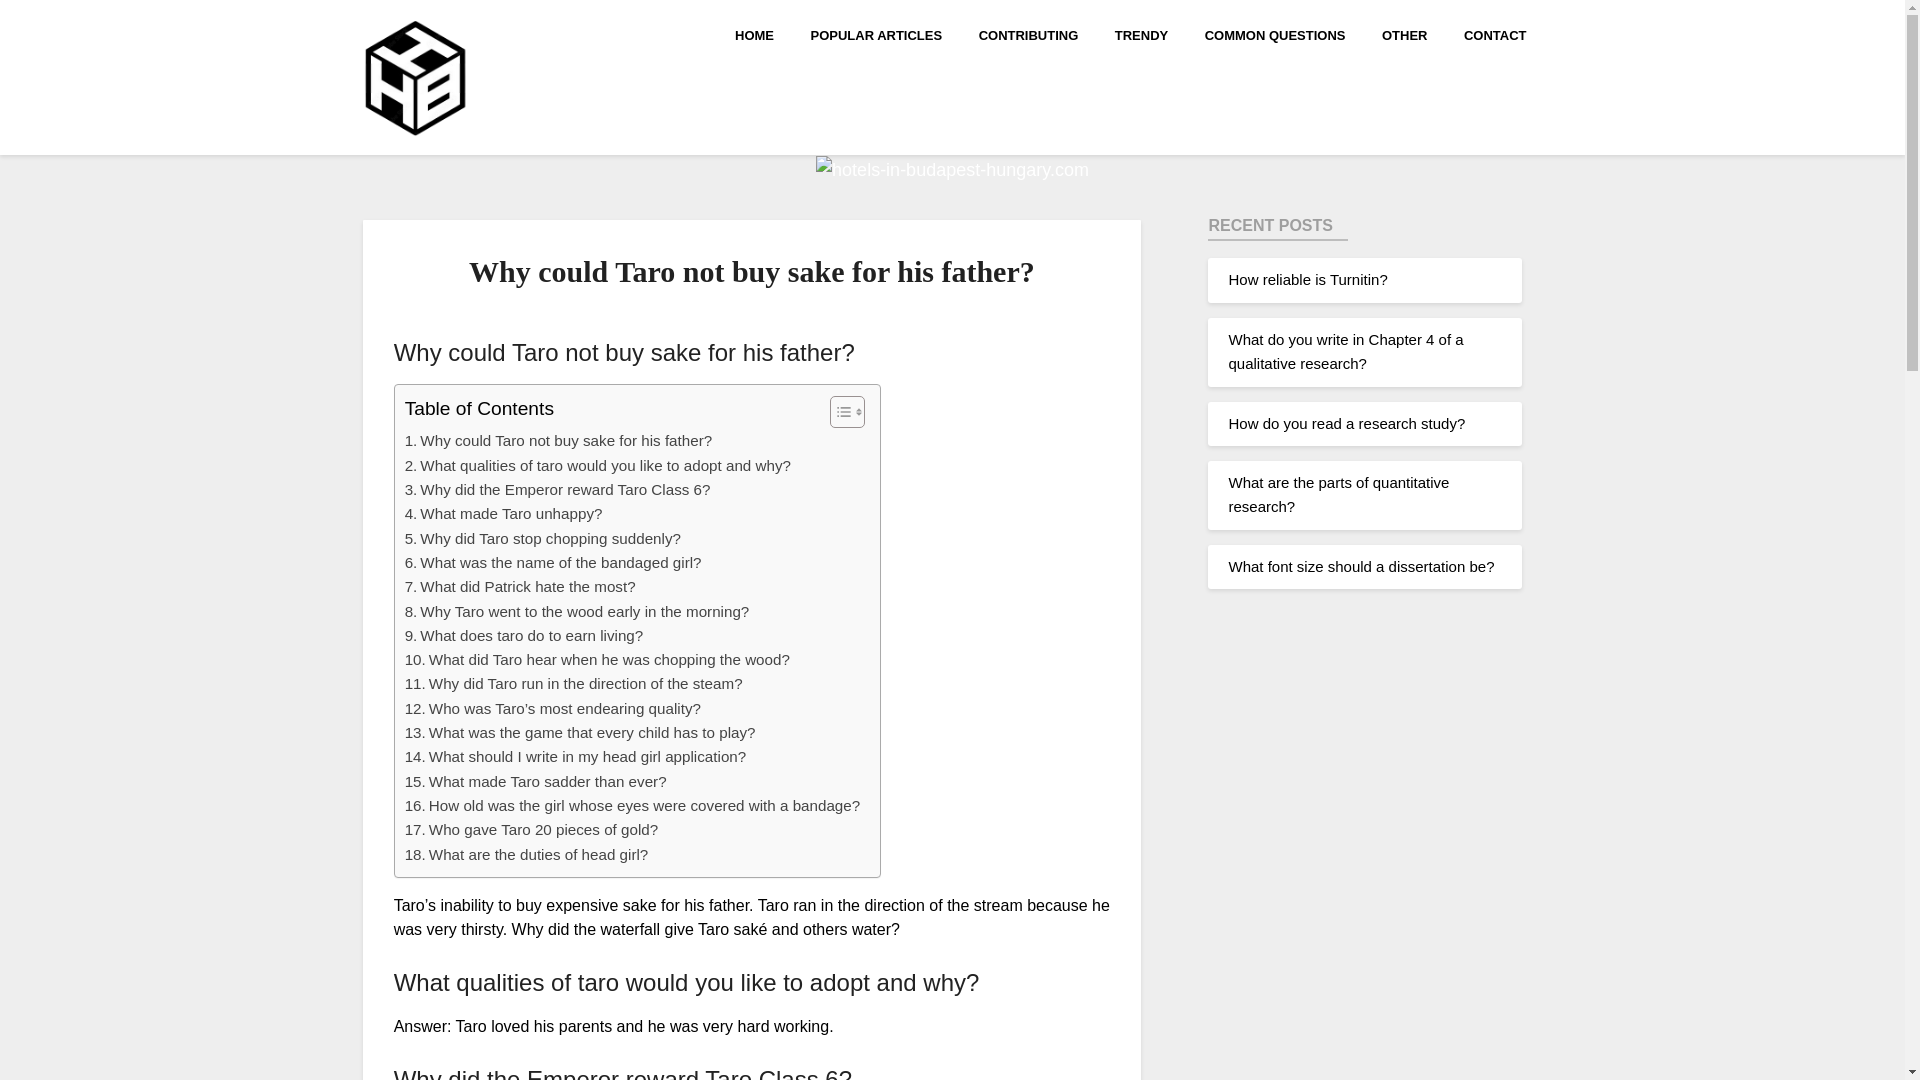 Image resolution: width=1920 pixels, height=1080 pixels. Describe the element at coordinates (598, 466) in the screenshot. I see `What qualities of taro would you like to adopt and why?` at that location.